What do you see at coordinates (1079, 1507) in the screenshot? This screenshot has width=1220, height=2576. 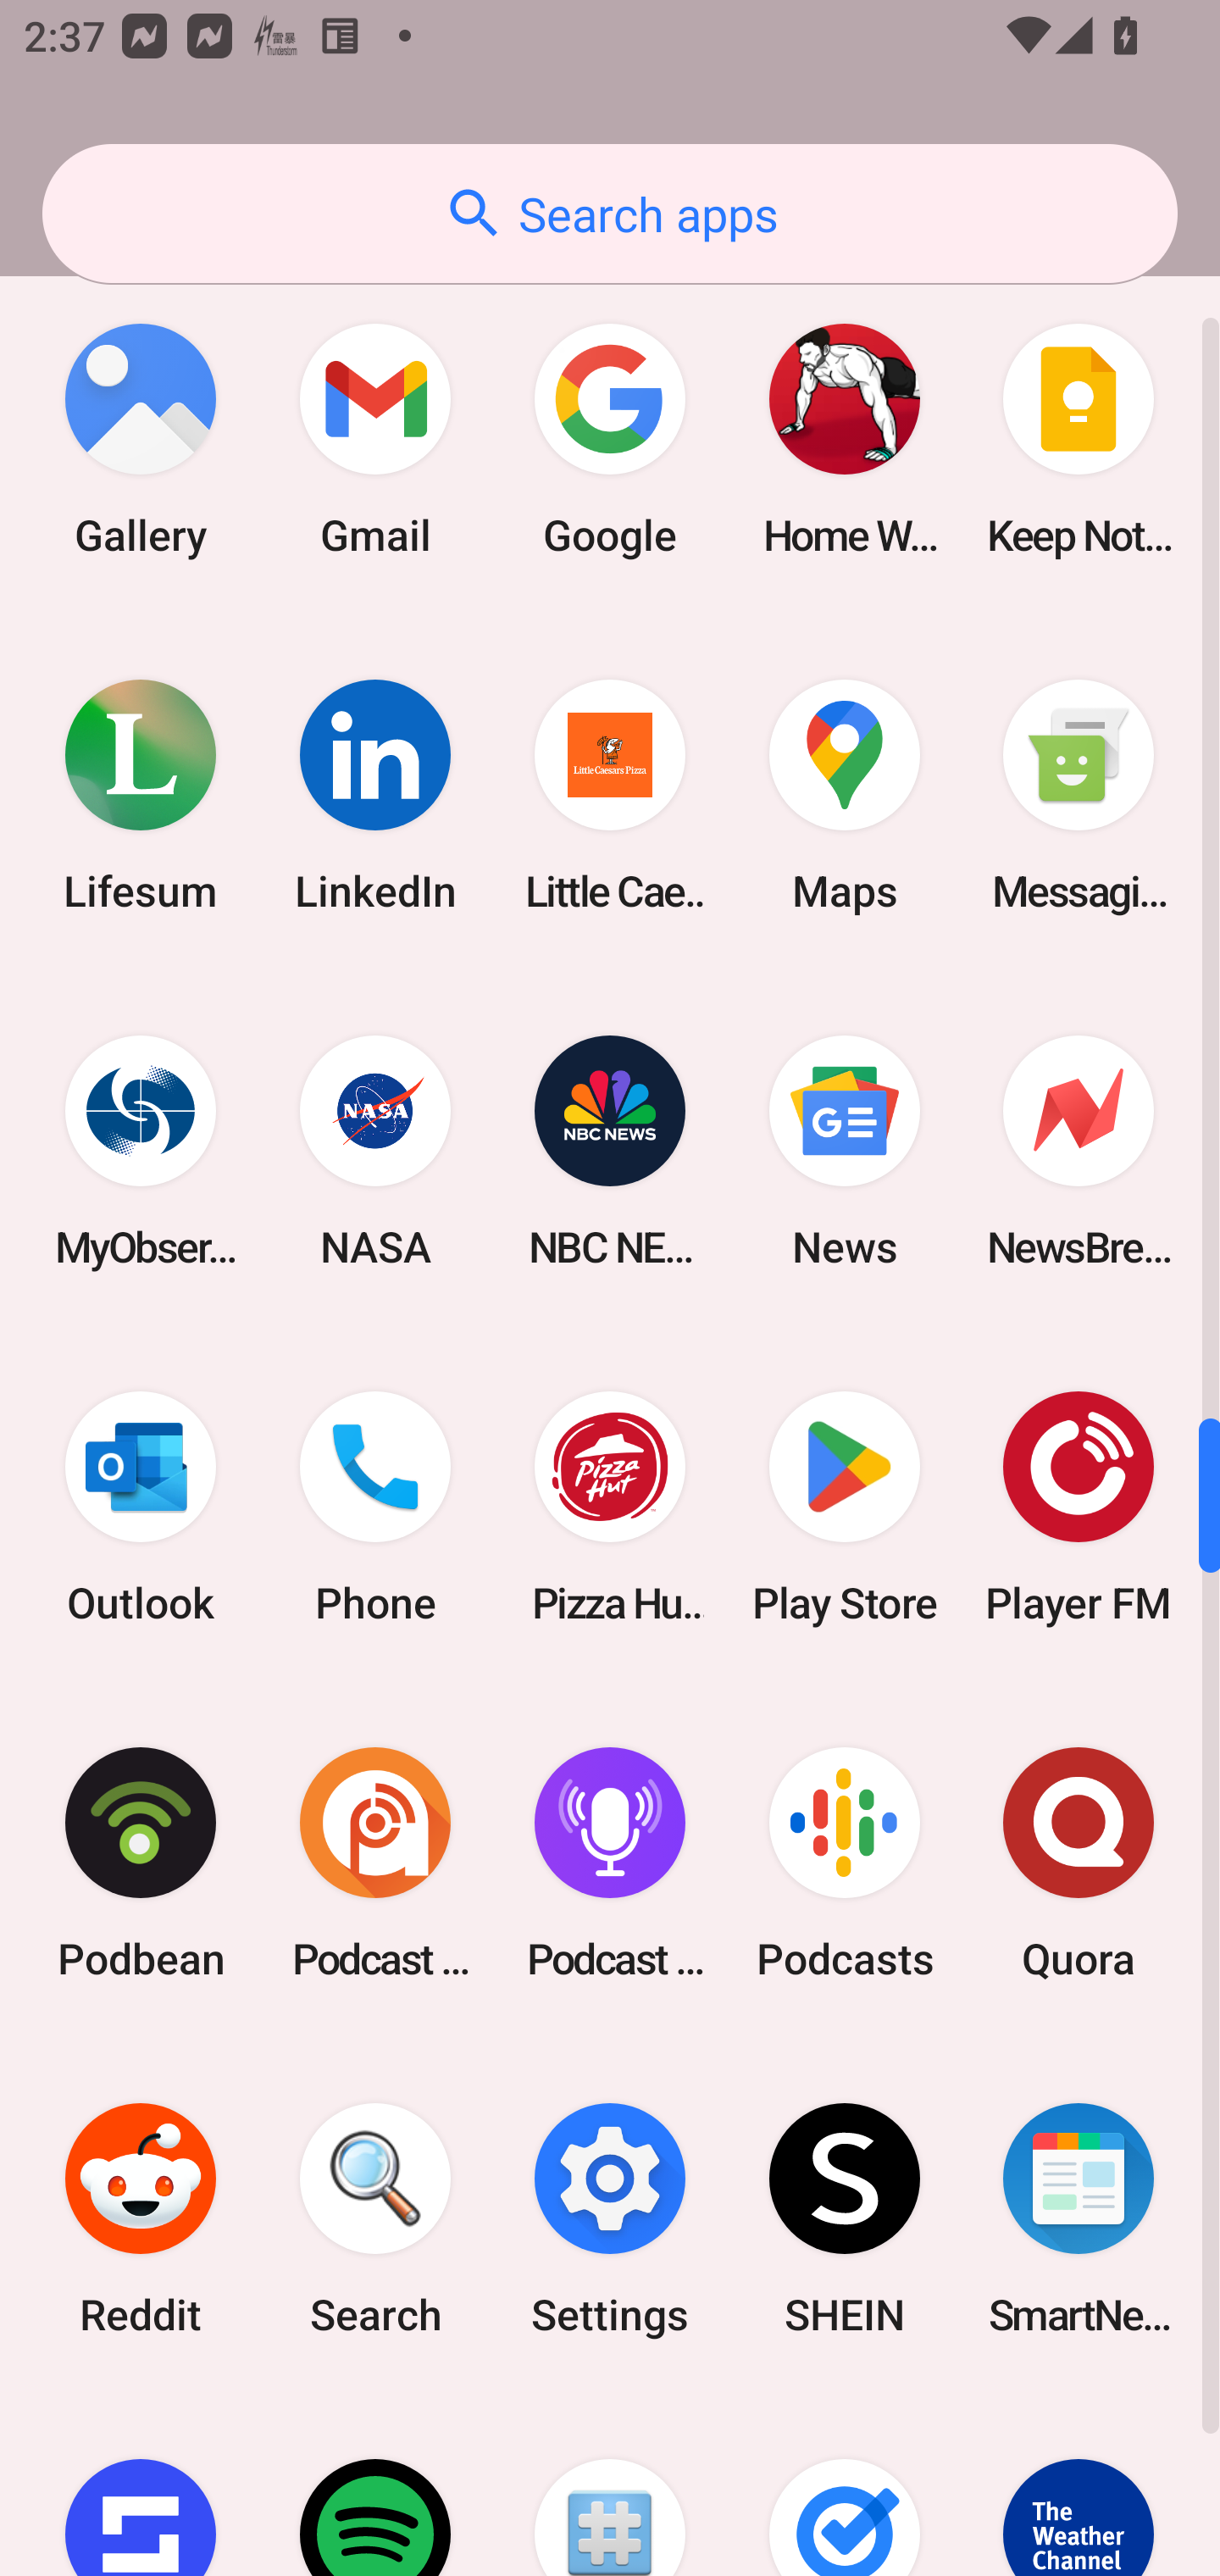 I see `Player FM` at bounding box center [1079, 1507].